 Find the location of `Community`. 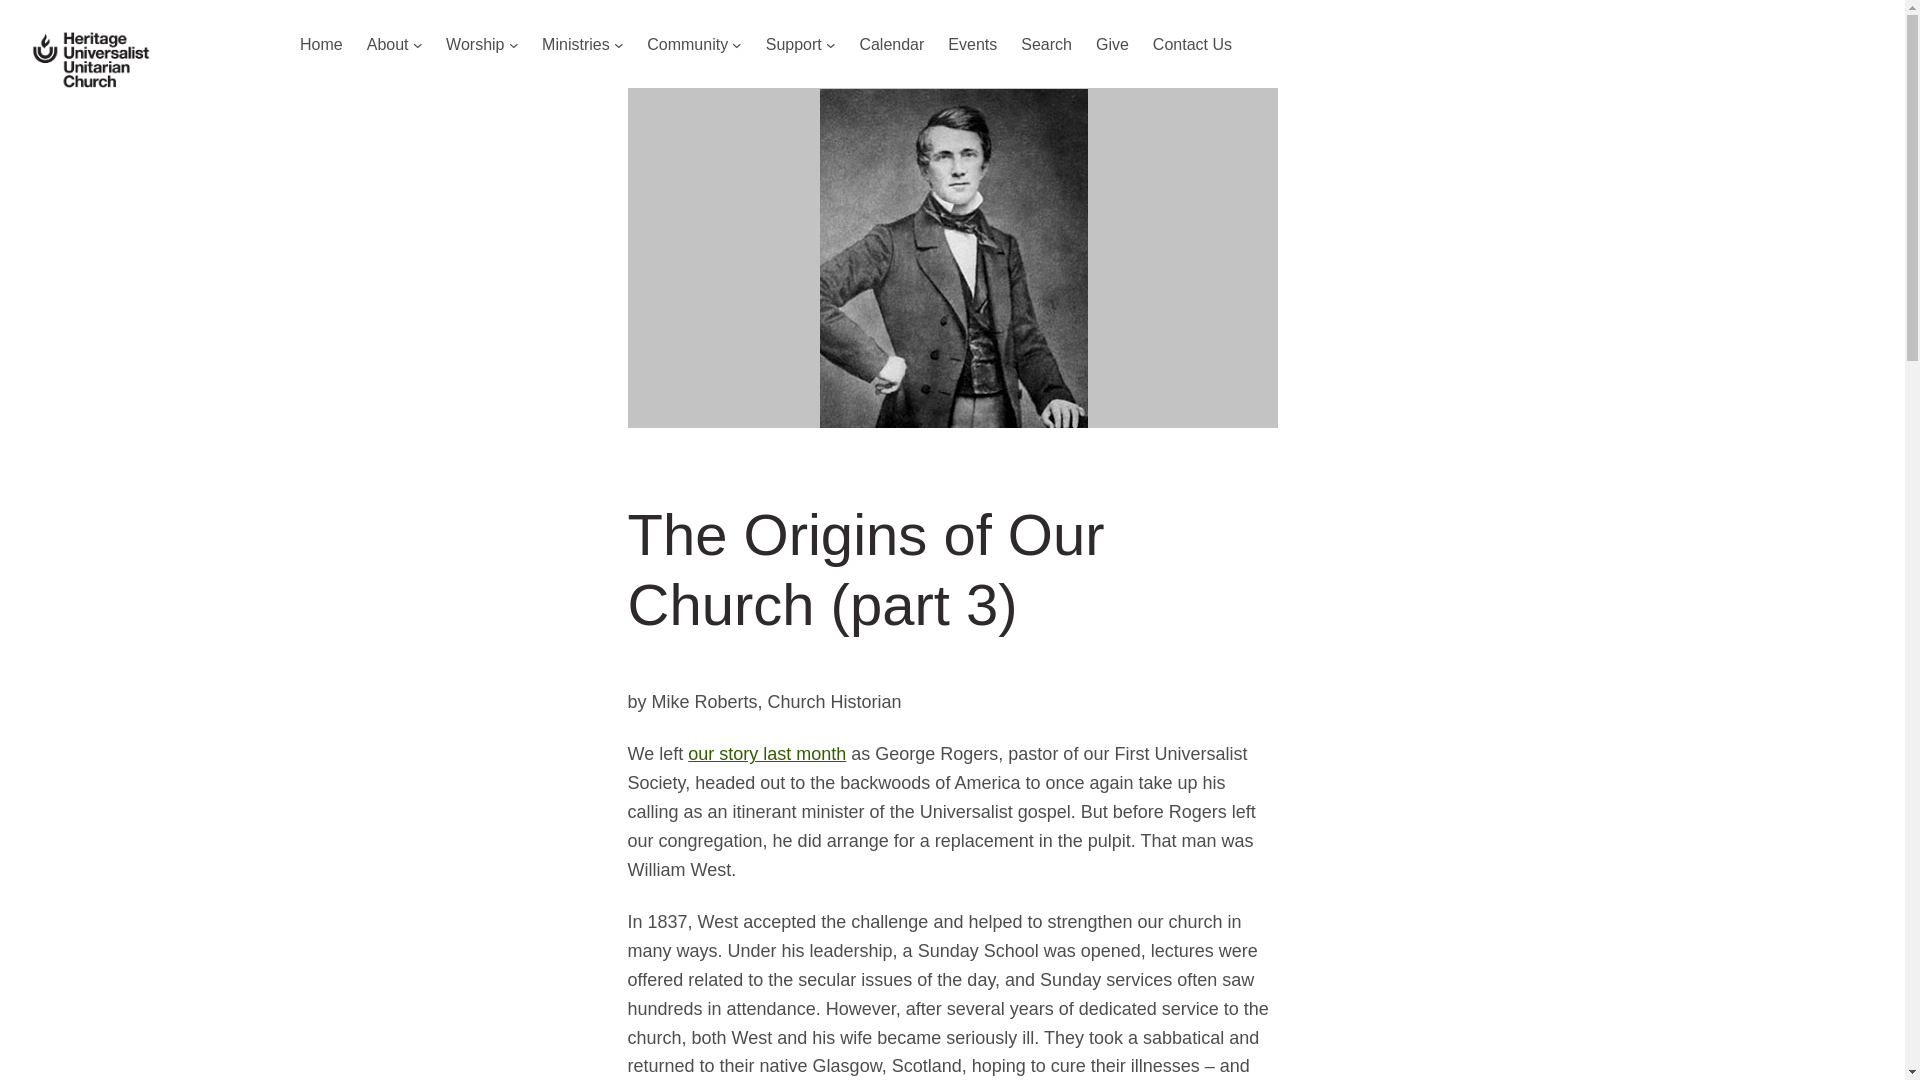

Community is located at coordinates (687, 45).